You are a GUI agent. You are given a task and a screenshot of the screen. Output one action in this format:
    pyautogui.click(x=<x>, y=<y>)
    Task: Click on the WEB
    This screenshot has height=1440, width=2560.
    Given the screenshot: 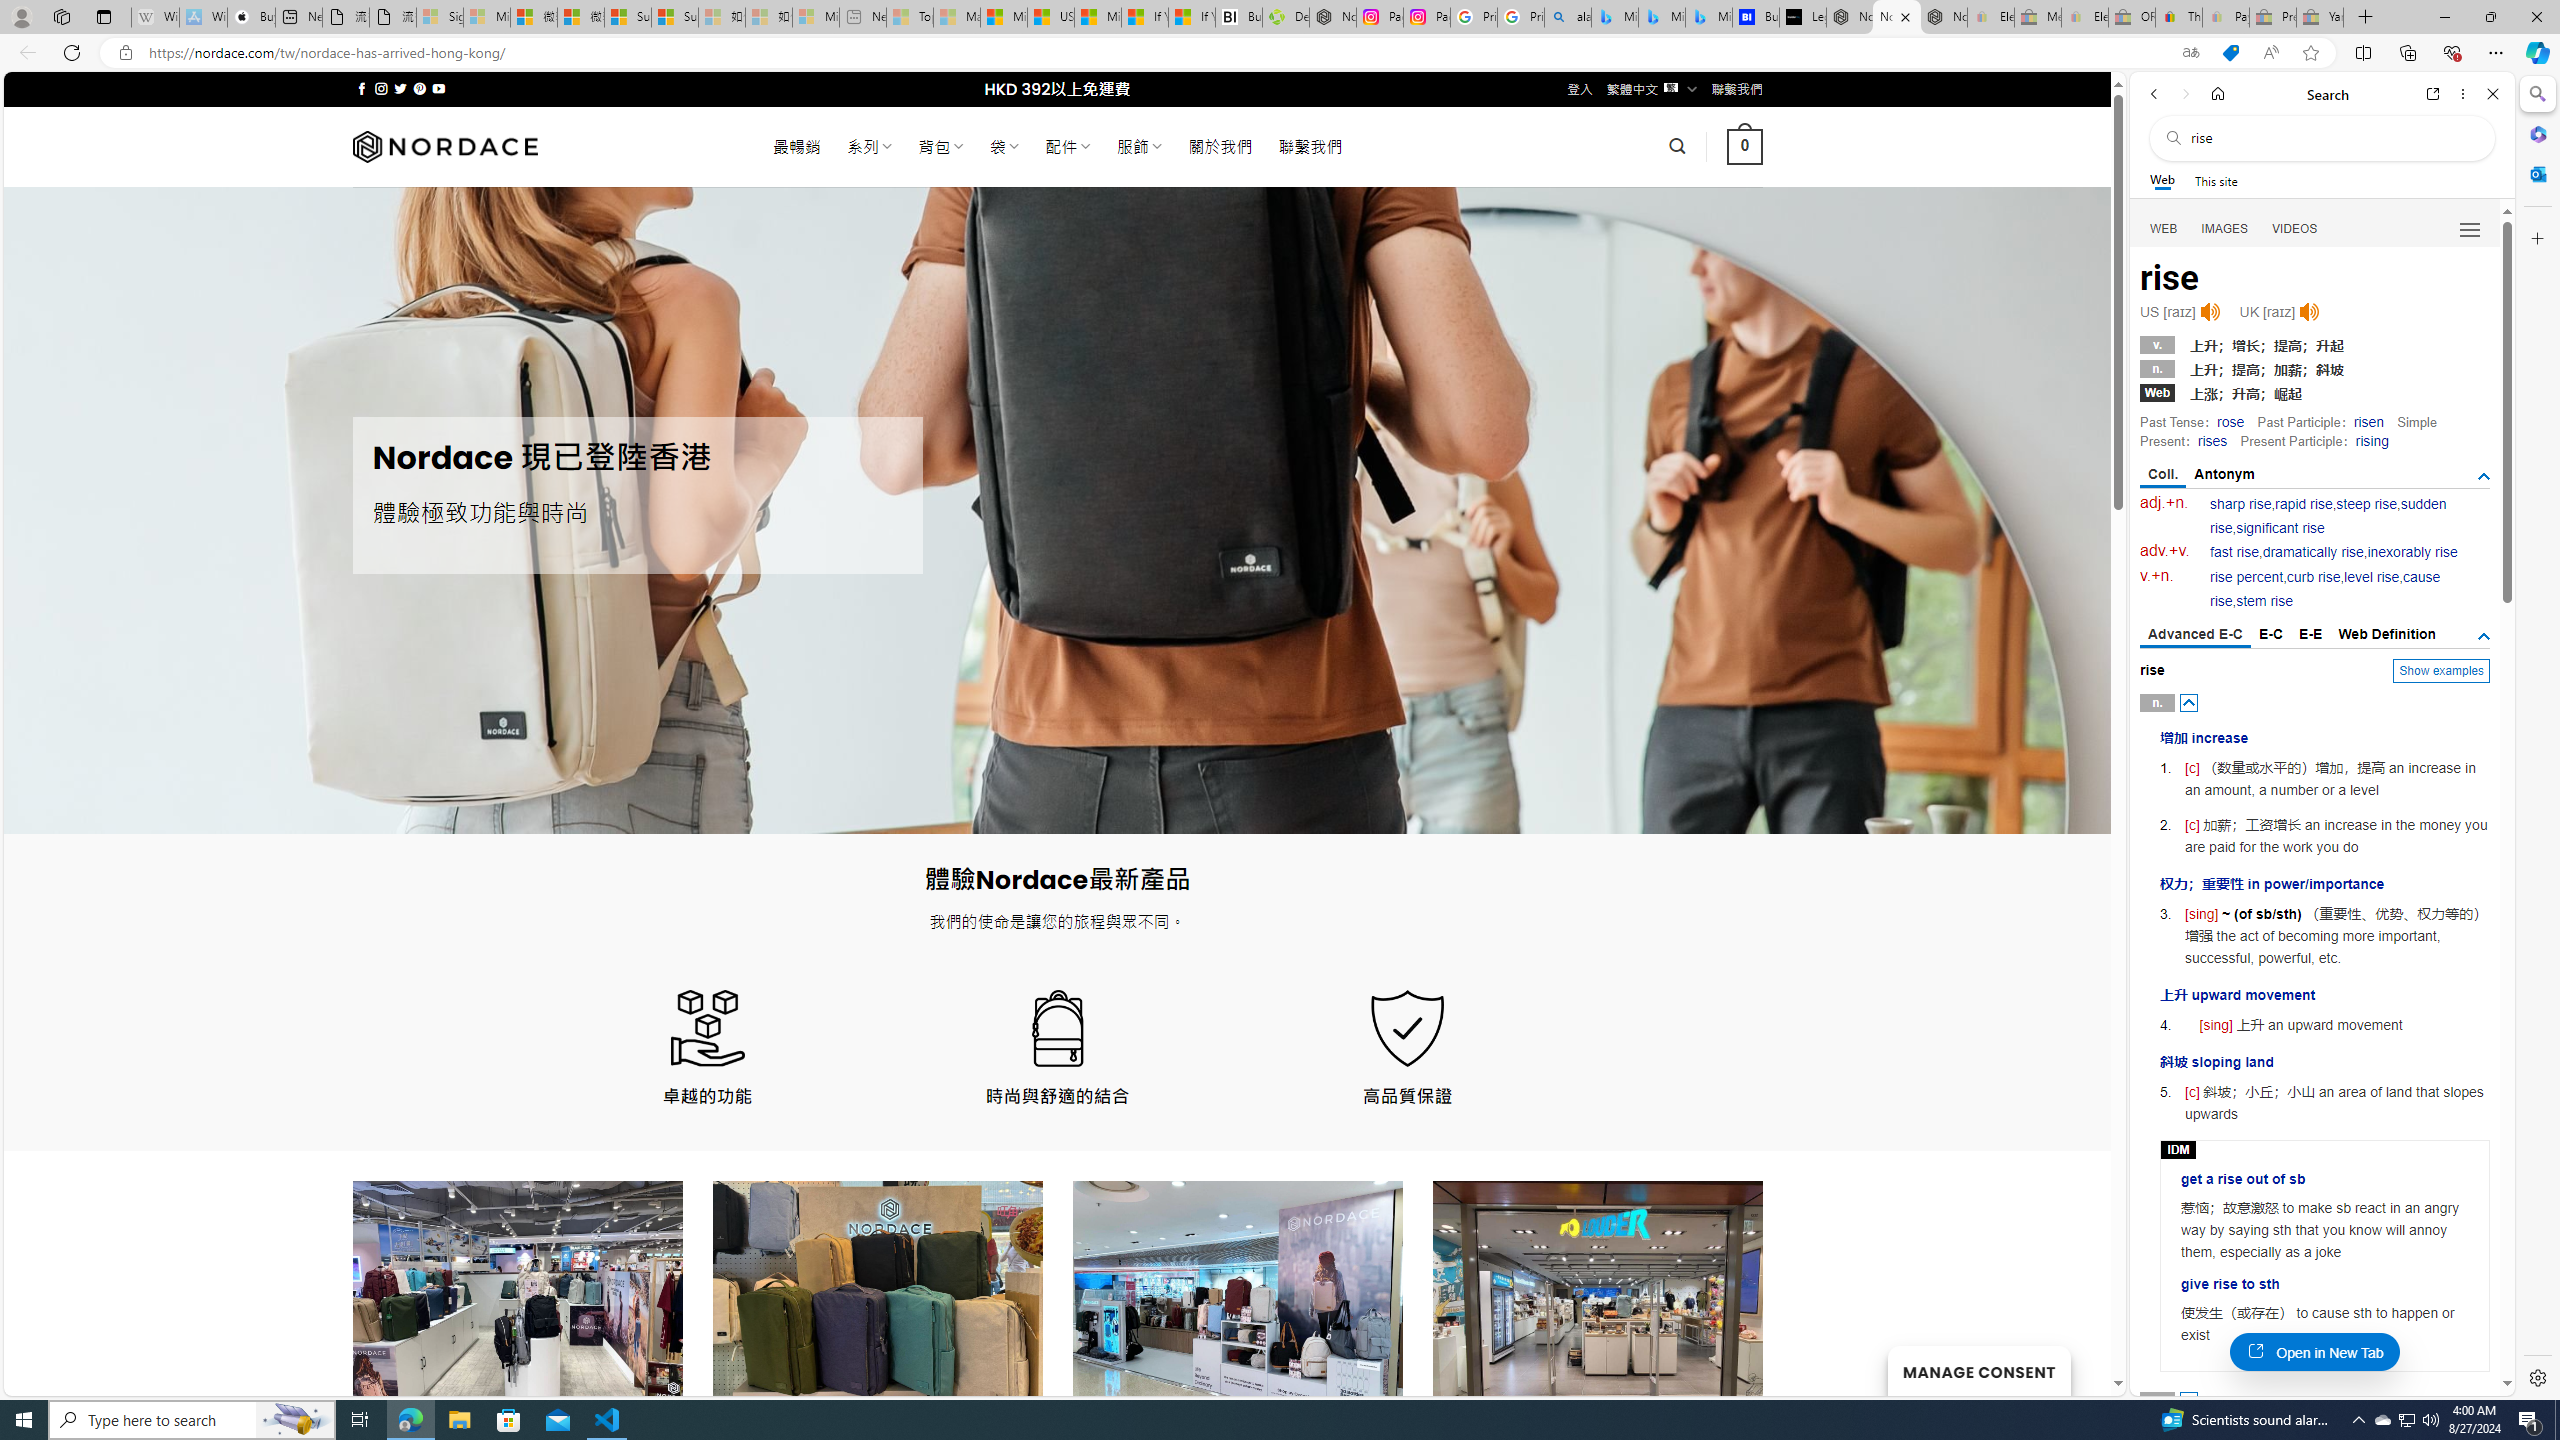 What is the action you would take?
    pyautogui.click(x=2164, y=229)
    